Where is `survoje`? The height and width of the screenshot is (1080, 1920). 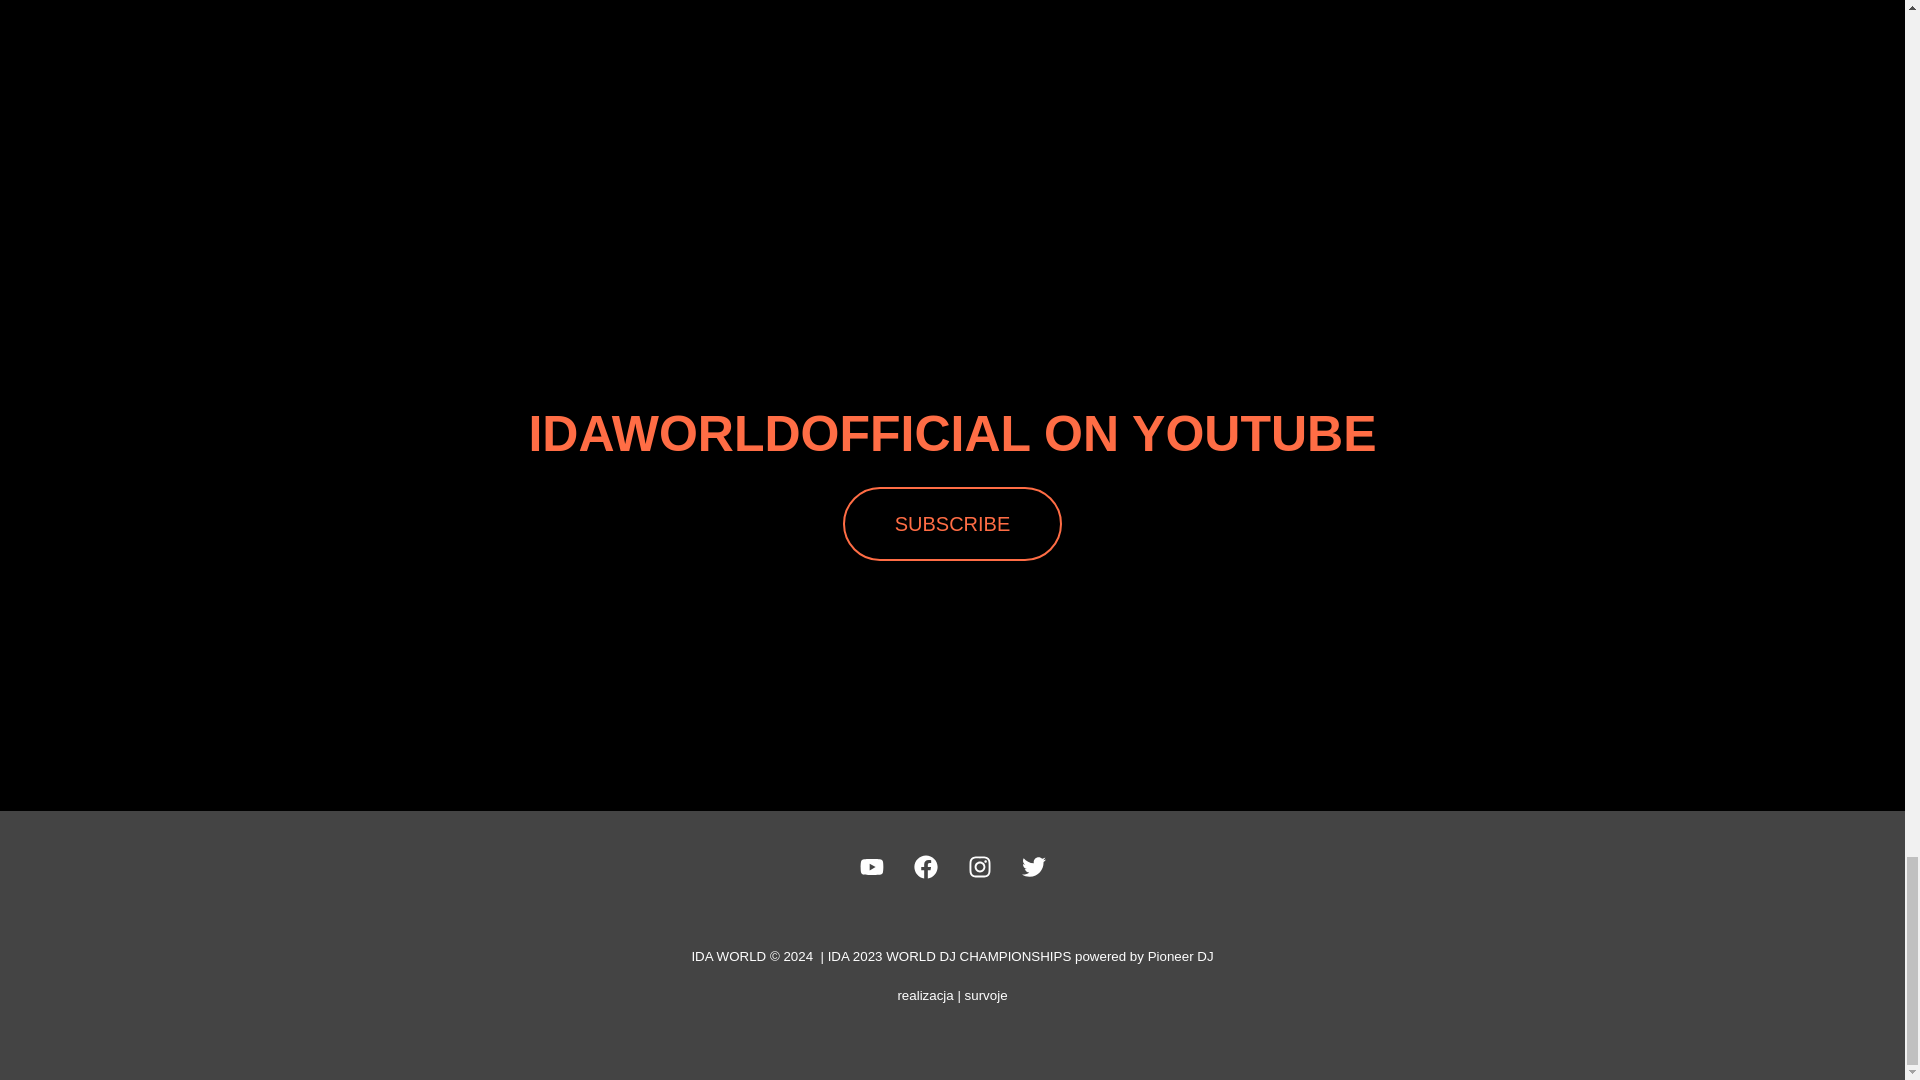
survoje is located at coordinates (986, 996).